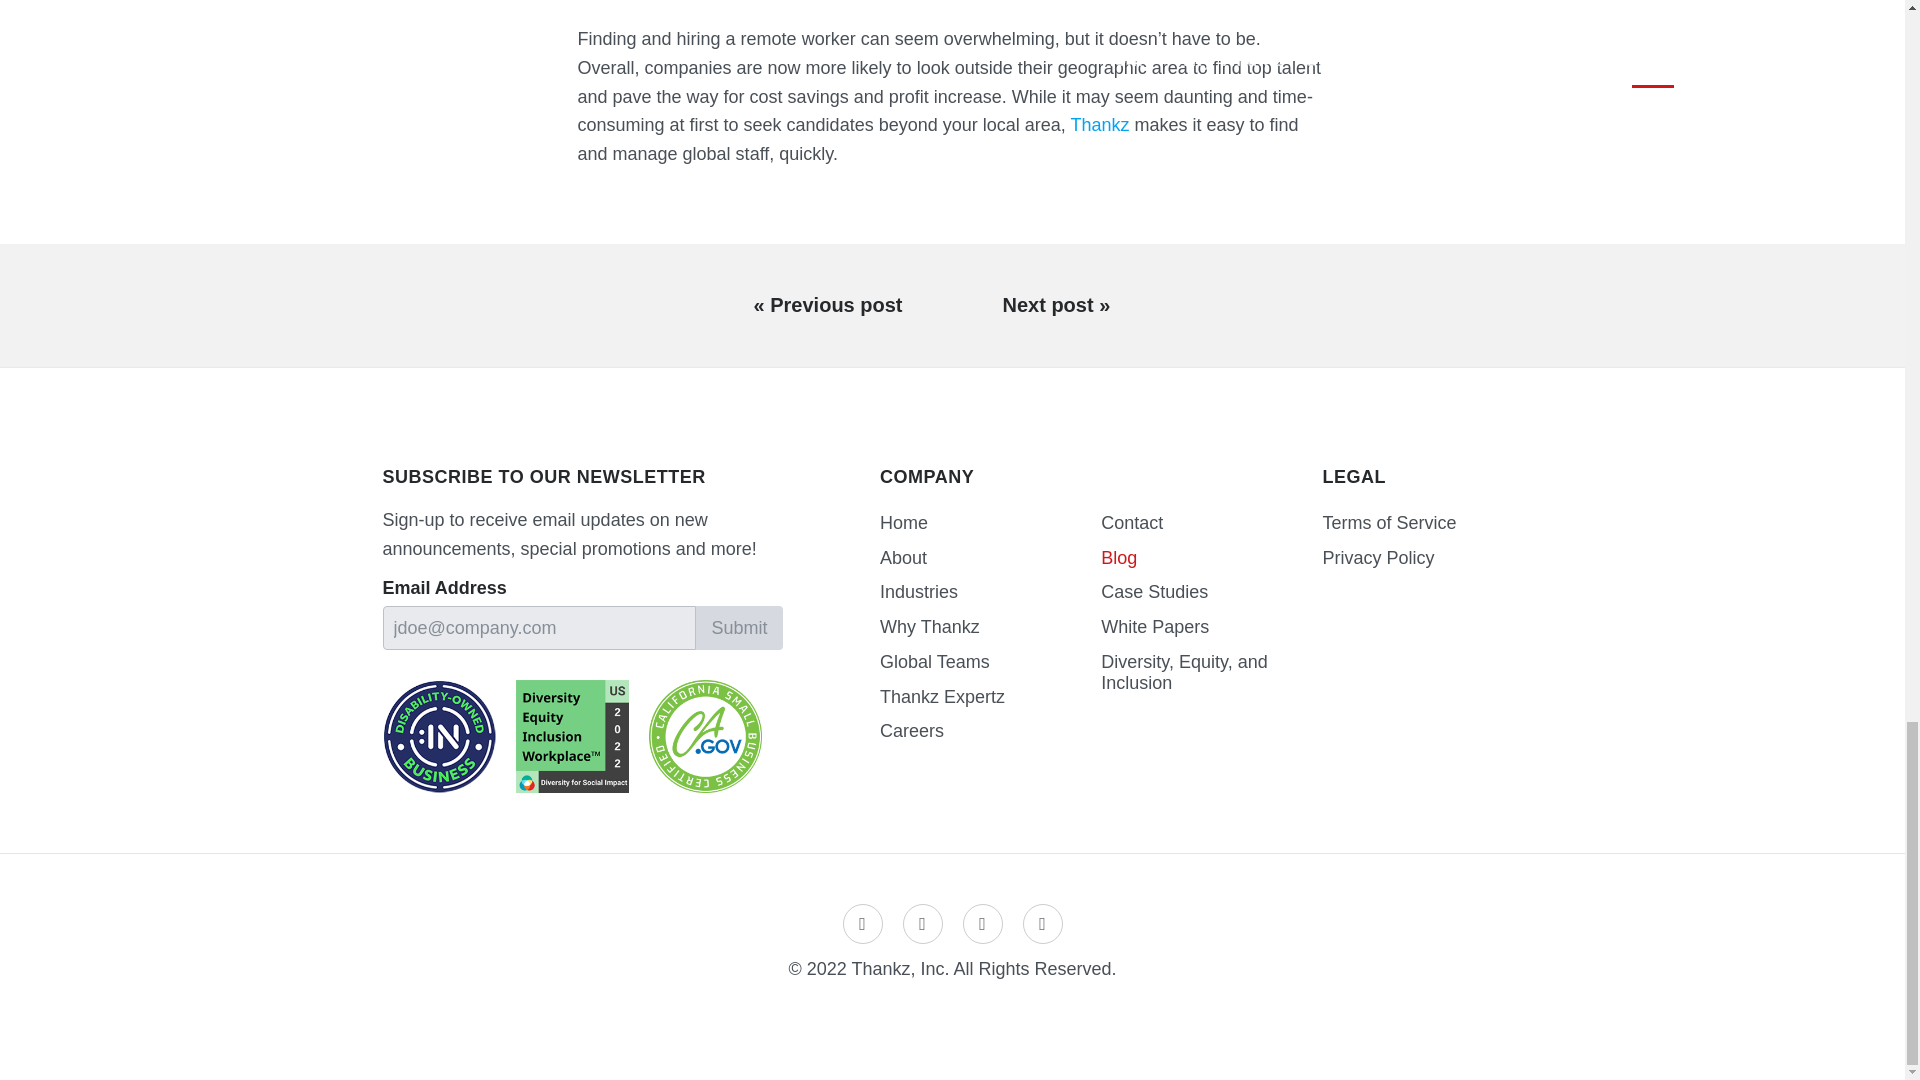  I want to click on Industries, so click(990, 592).